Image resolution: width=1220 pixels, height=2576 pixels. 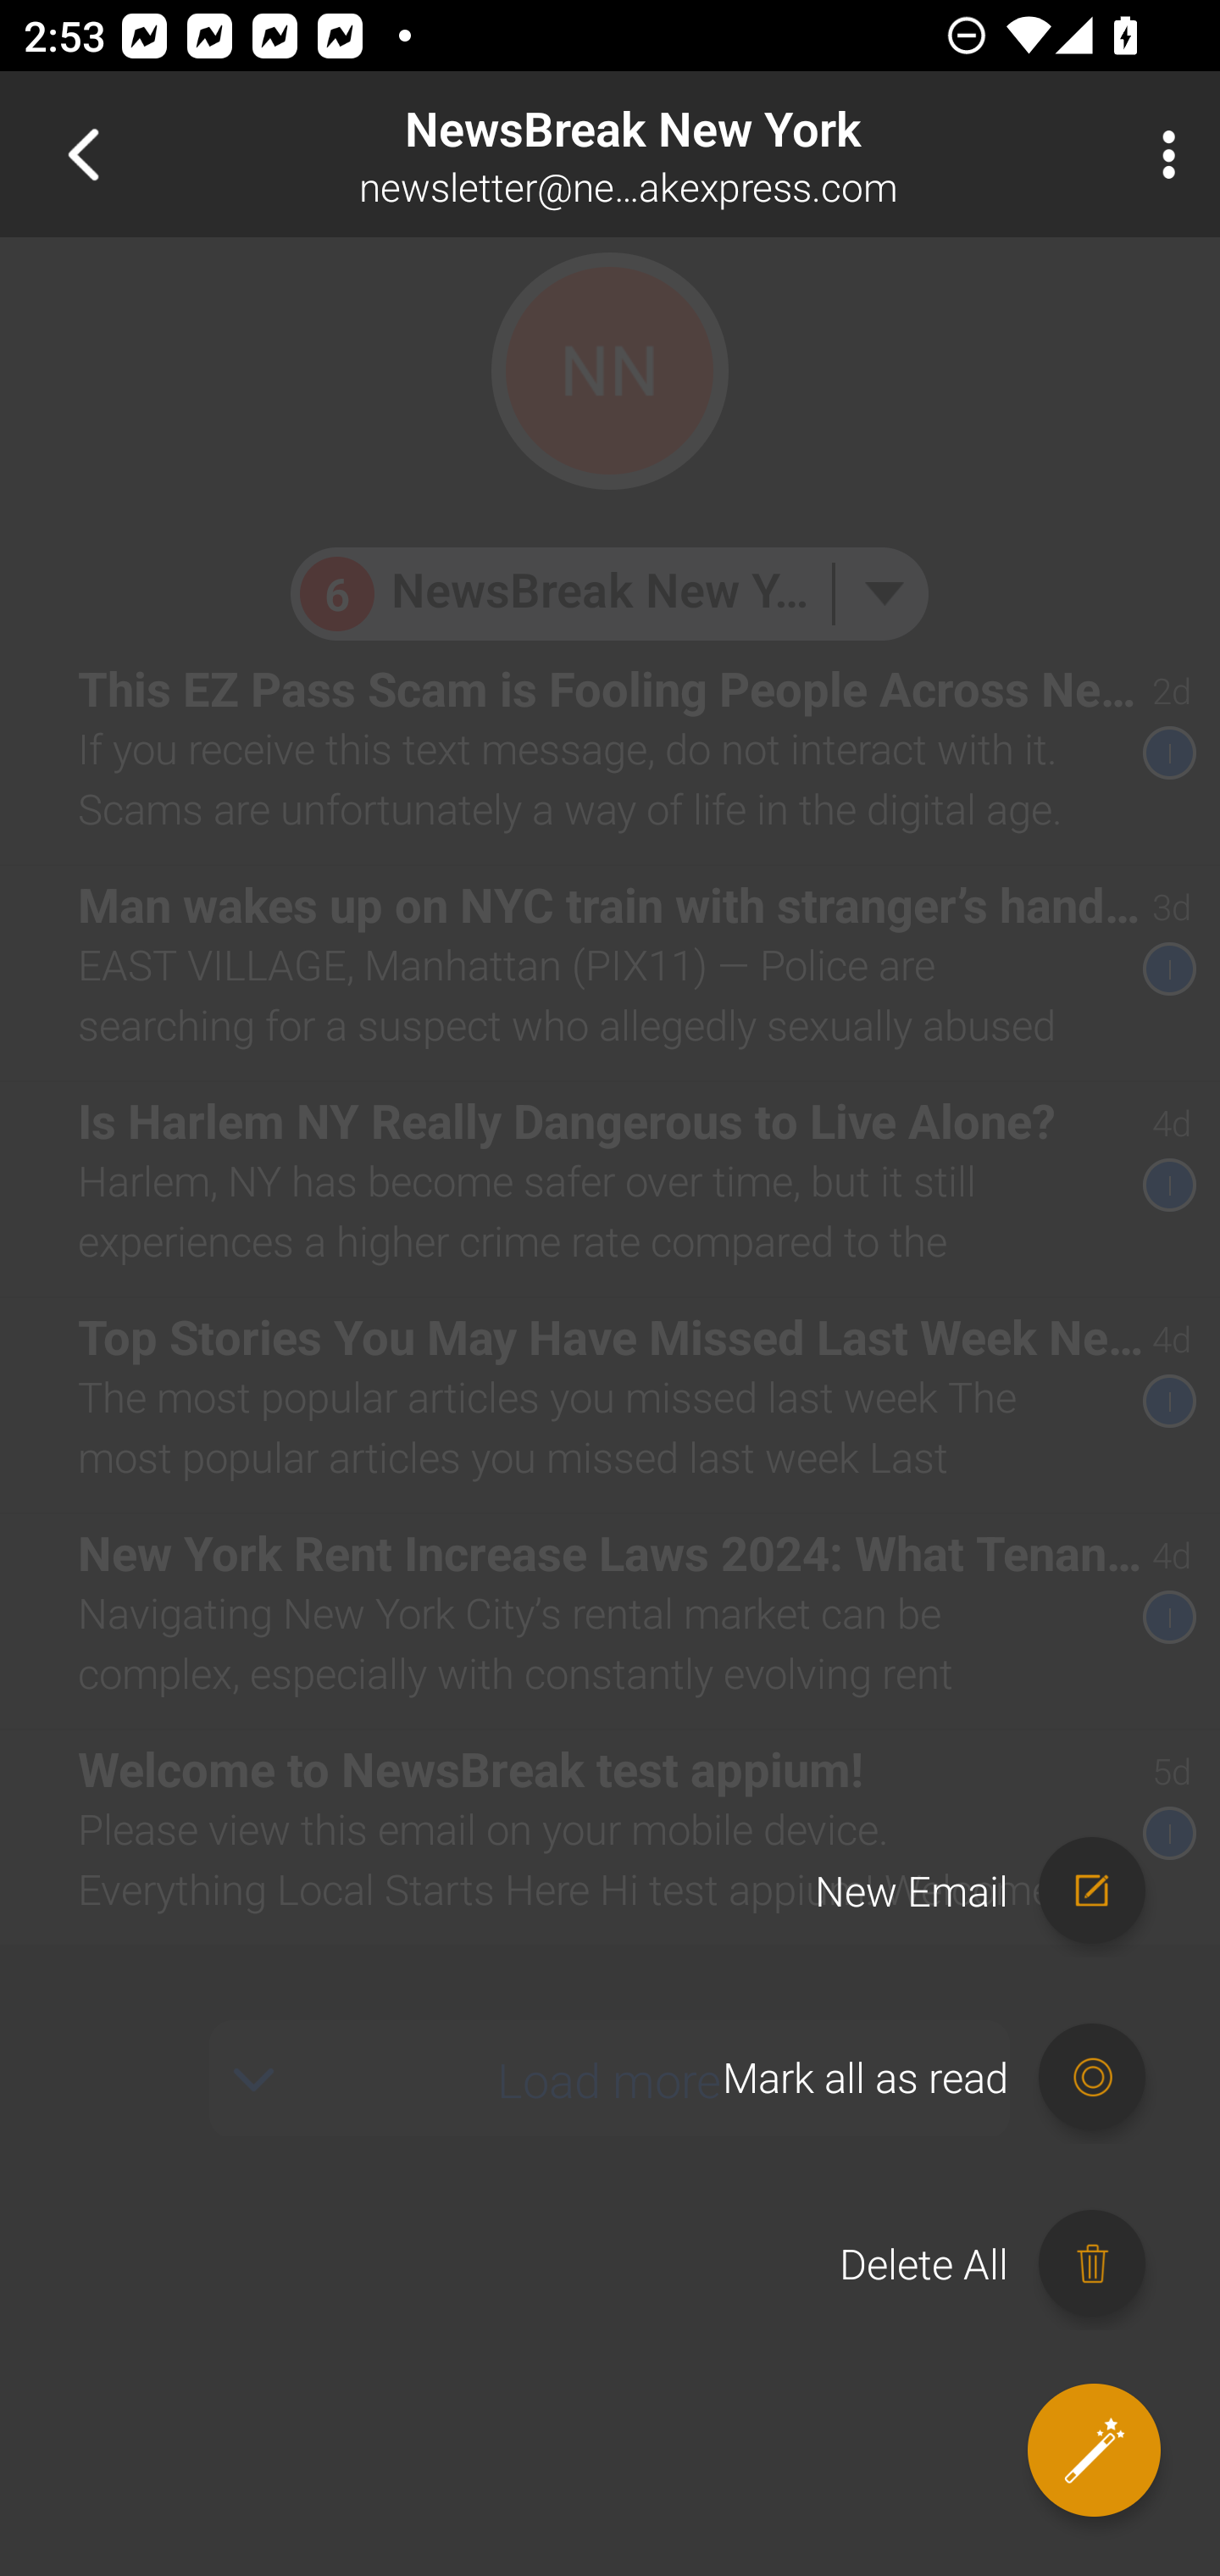 I want to click on NewsBreak New York newsletter@newsbreakexpress.com, so click(x=717, y=154).